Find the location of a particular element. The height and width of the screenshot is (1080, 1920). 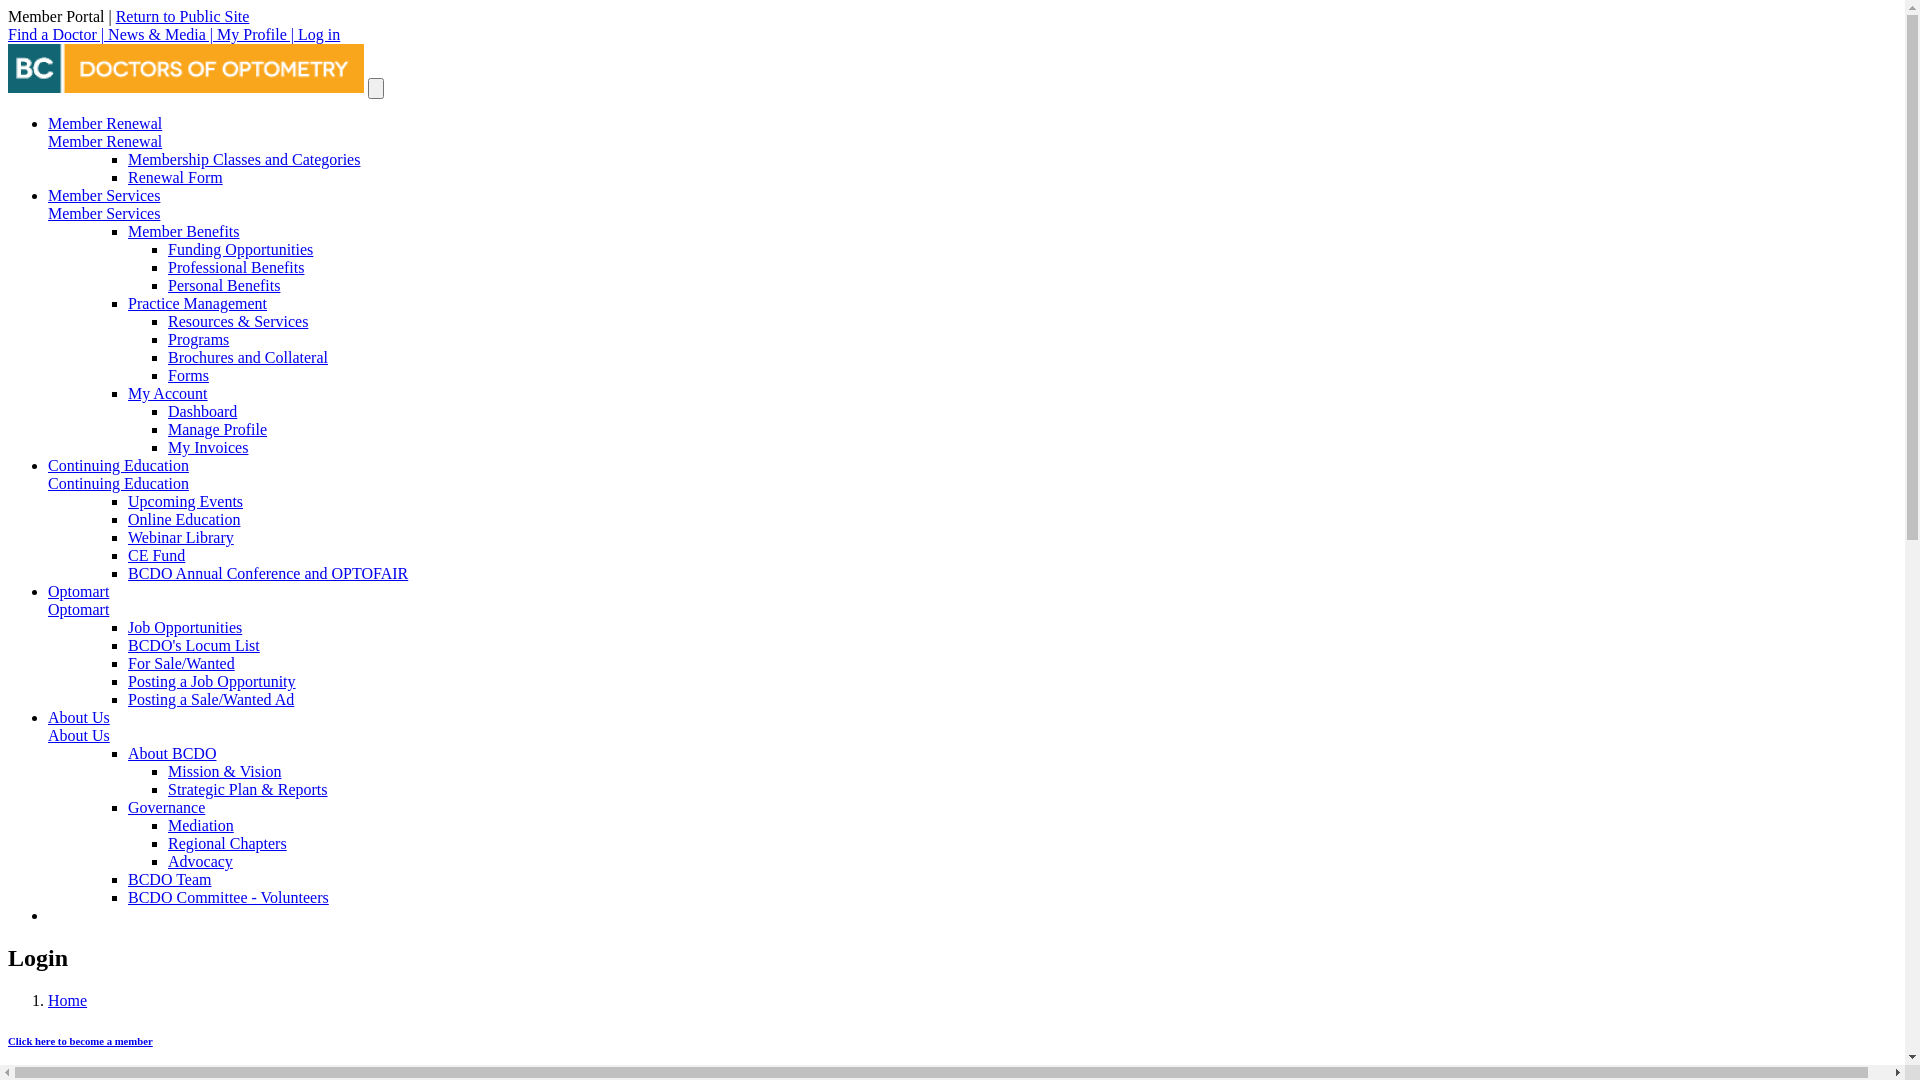

Resources & Services is located at coordinates (238, 322).